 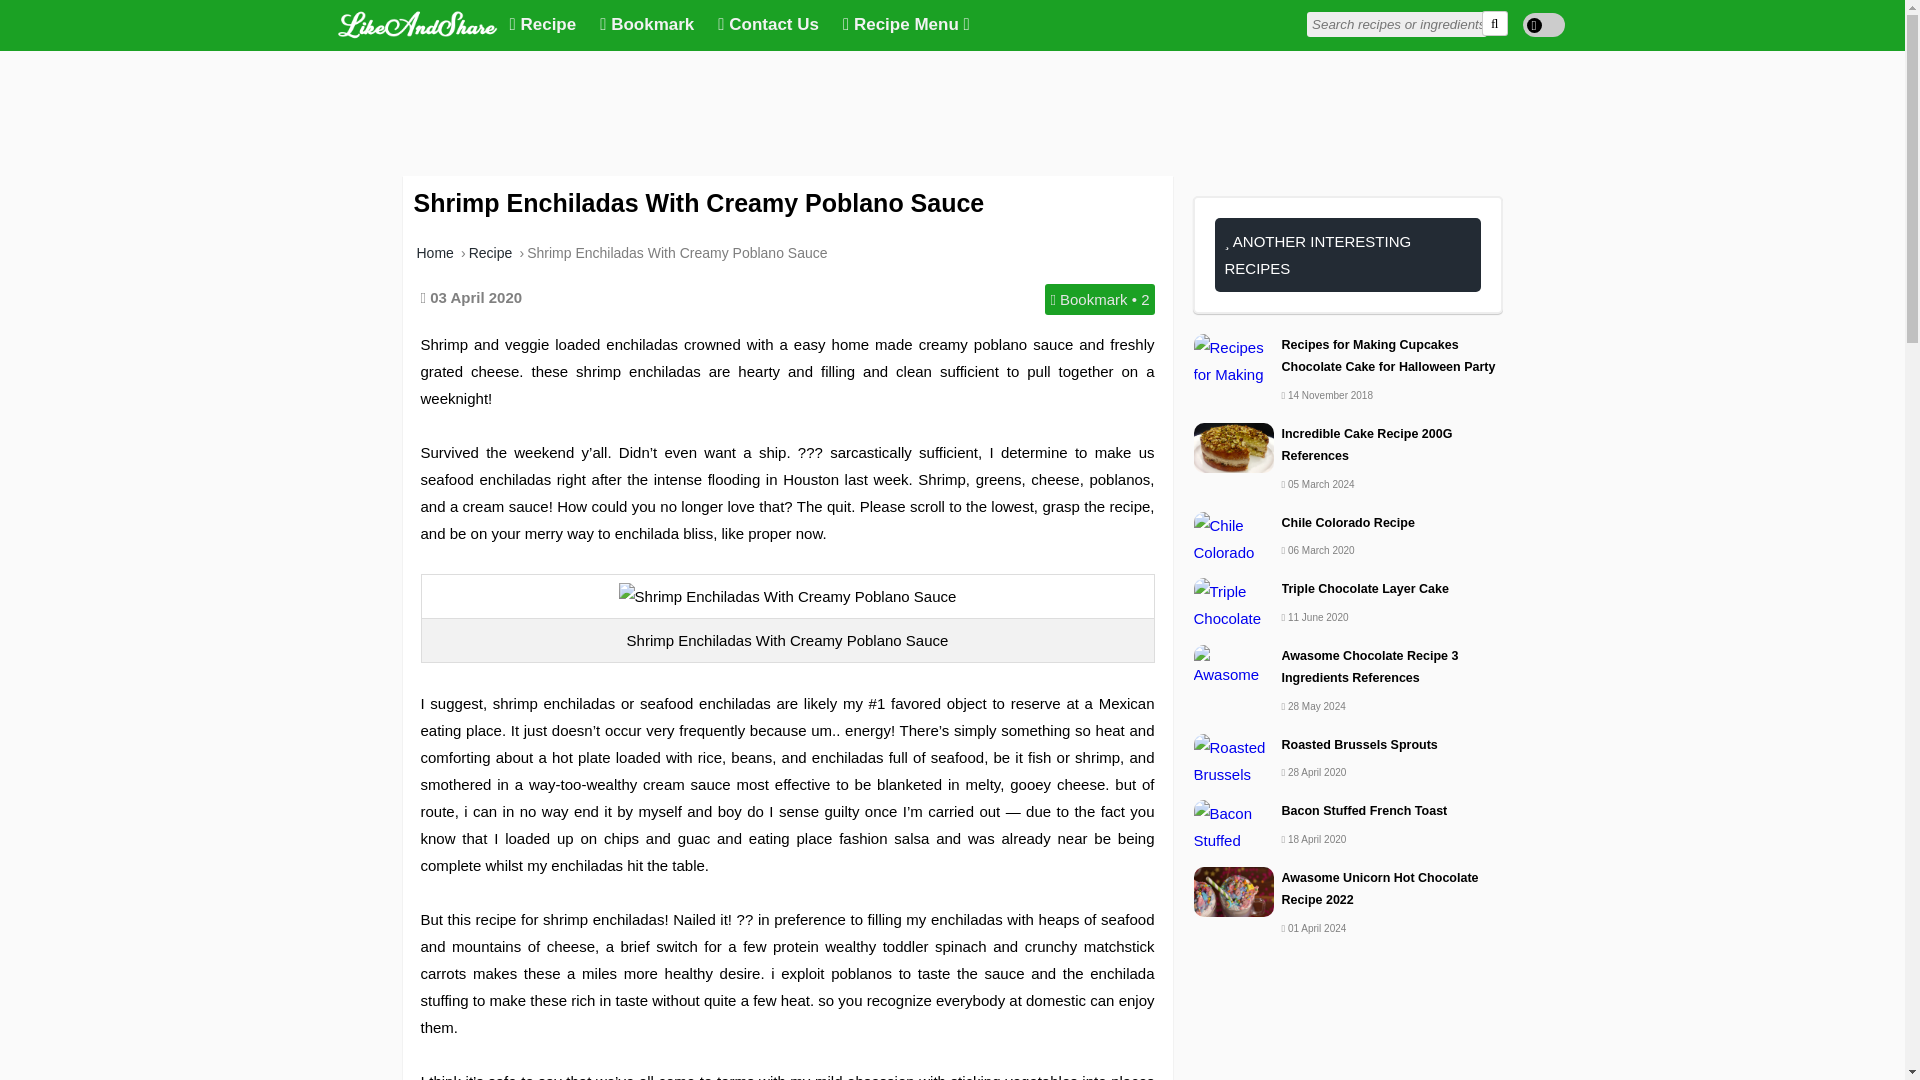 I want to click on Apple Walnut Cranberry Salad, so click(x=1348, y=411).